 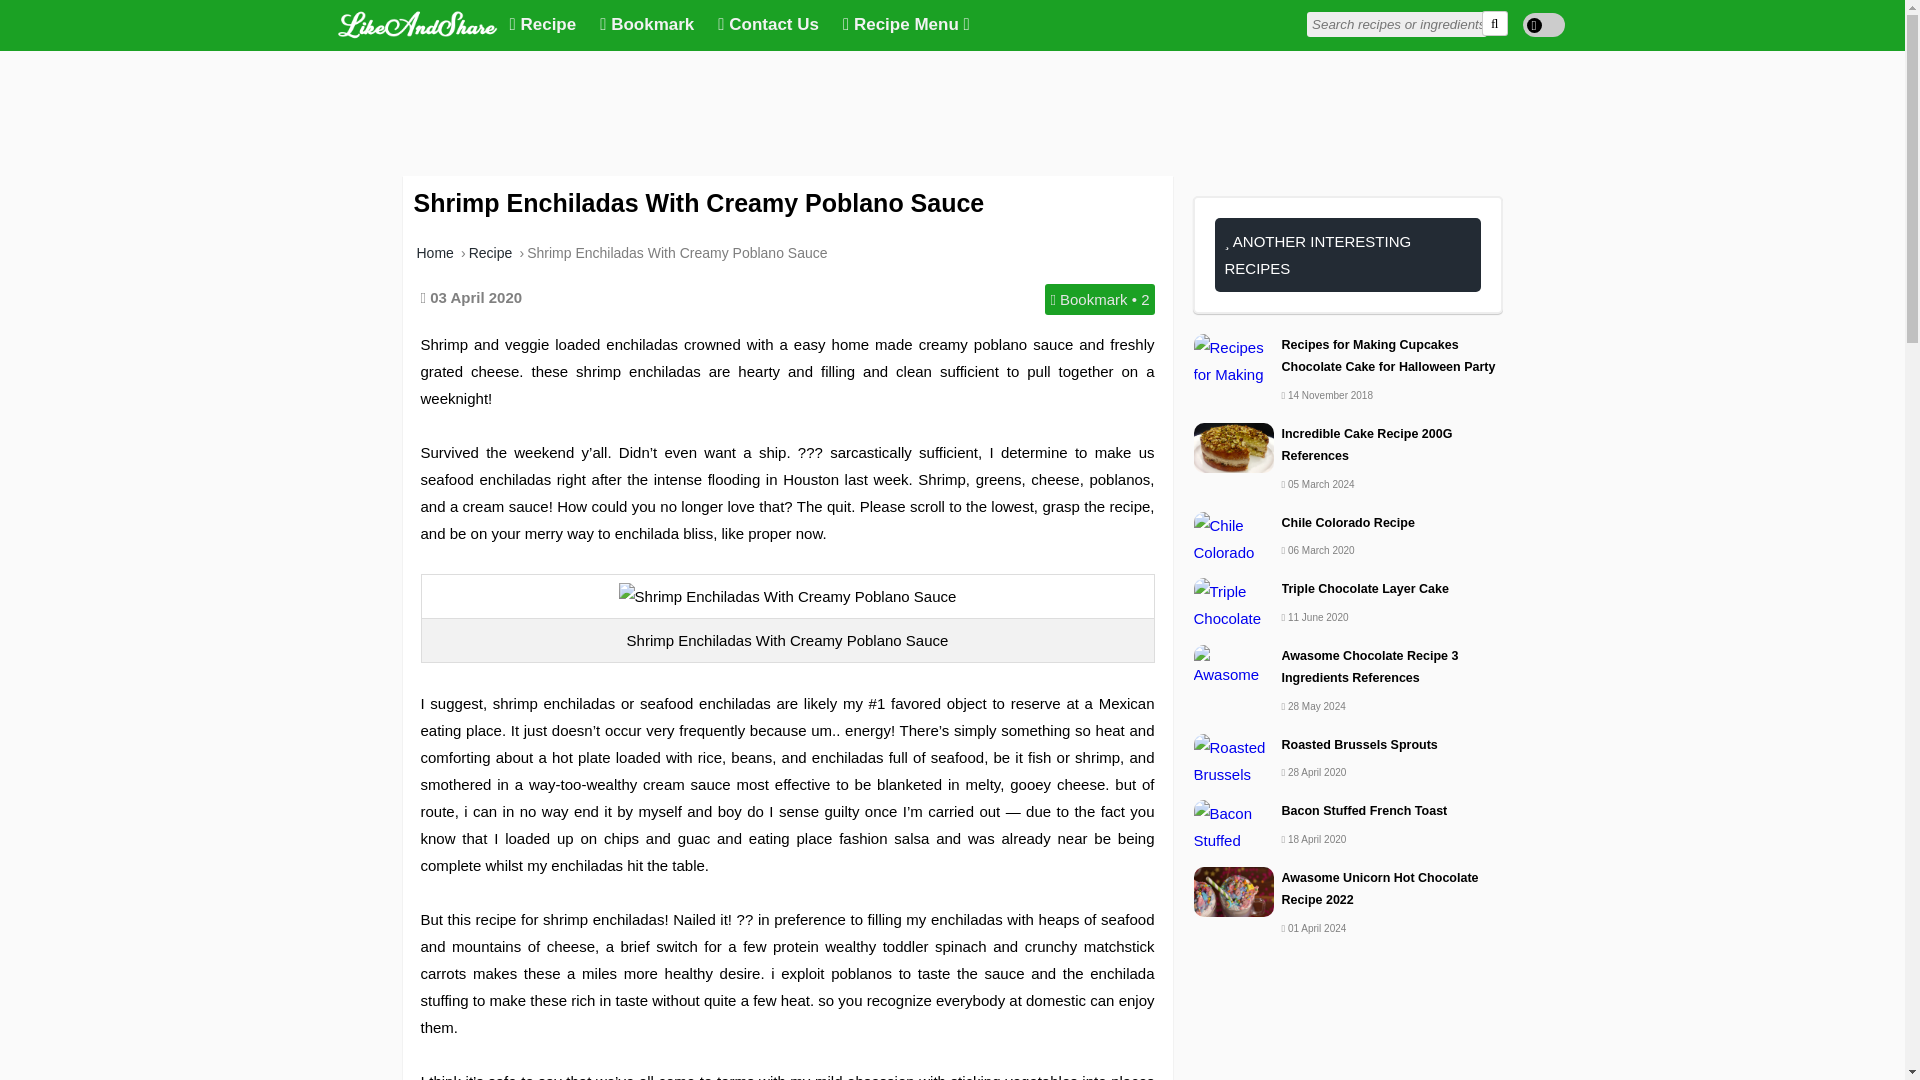 I want to click on Apple Walnut Cranberry Salad, so click(x=1348, y=411).